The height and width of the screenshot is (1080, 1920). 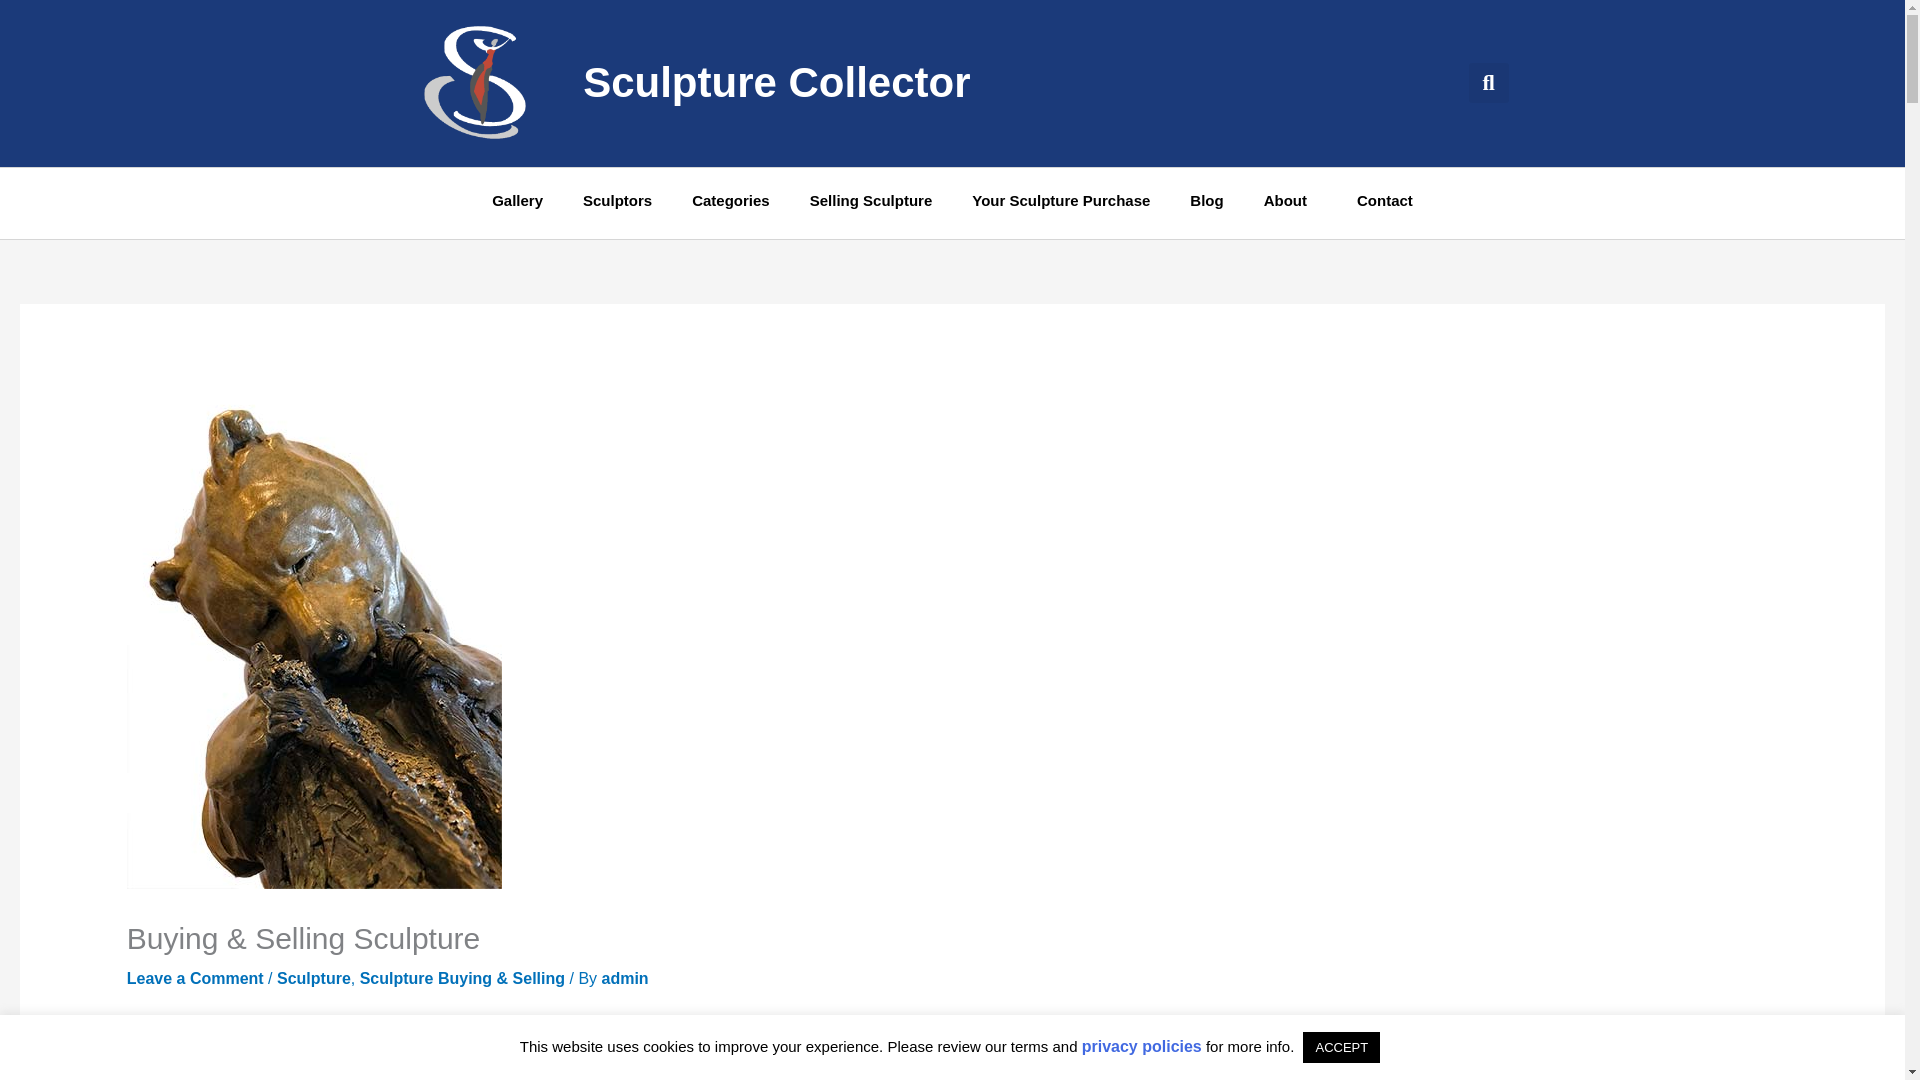 What do you see at coordinates (730, 200) in the screenshot?
I see `Categories` at bounding box center [730, 200].